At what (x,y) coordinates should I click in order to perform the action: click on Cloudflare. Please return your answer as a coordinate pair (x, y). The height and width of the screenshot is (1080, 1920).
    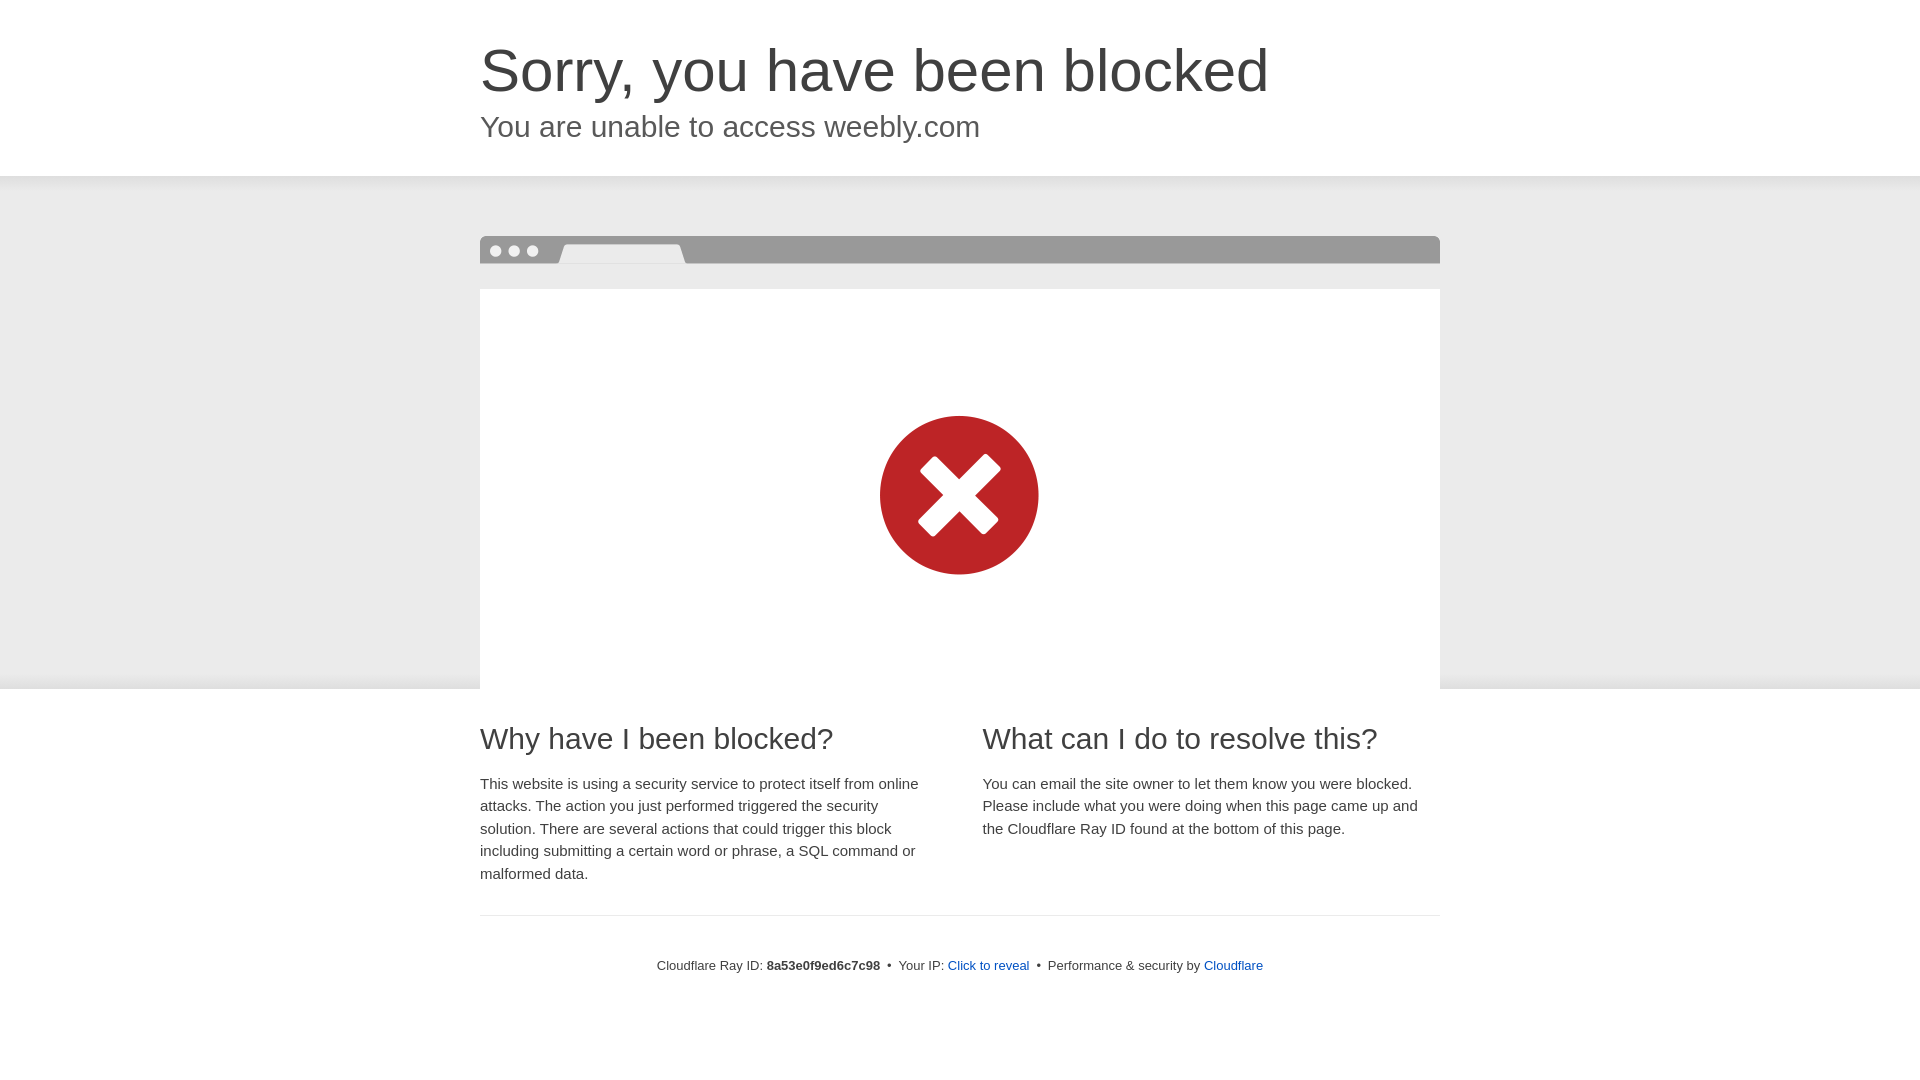
    Looking at the image, I should click on (1233, 965).